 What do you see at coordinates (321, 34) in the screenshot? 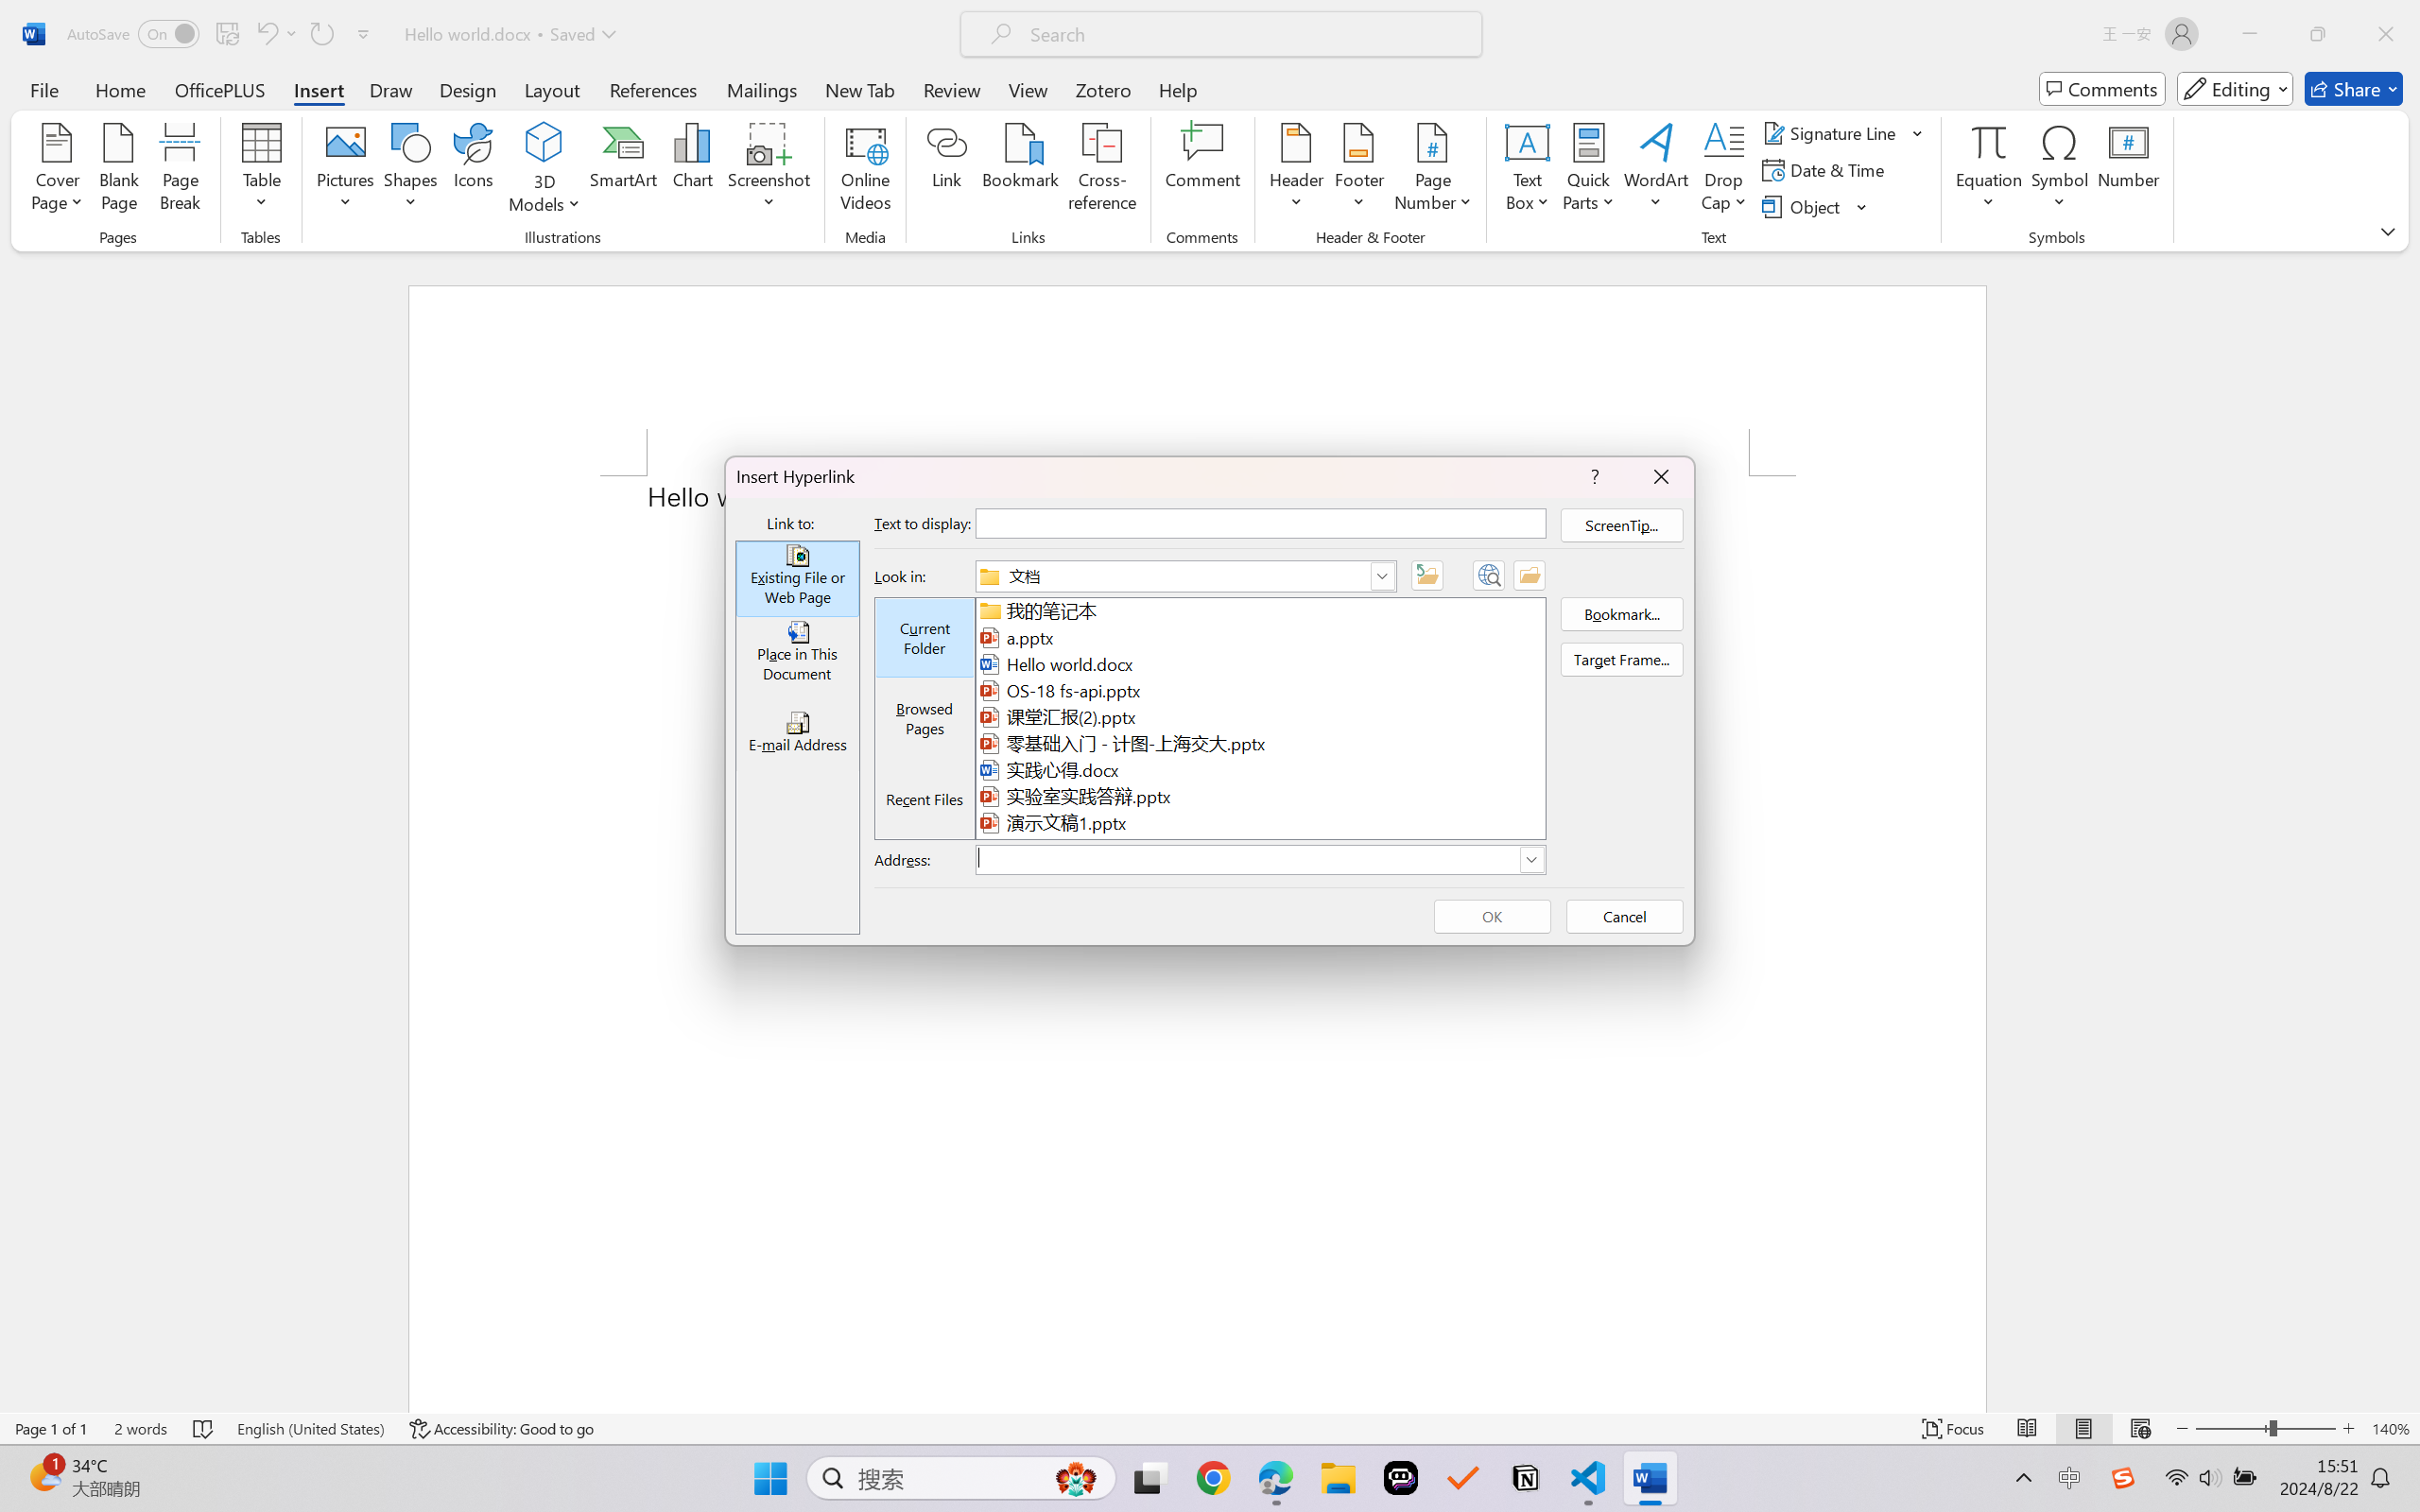
I see `Can't Repeat` at bounding box center [321, 34].